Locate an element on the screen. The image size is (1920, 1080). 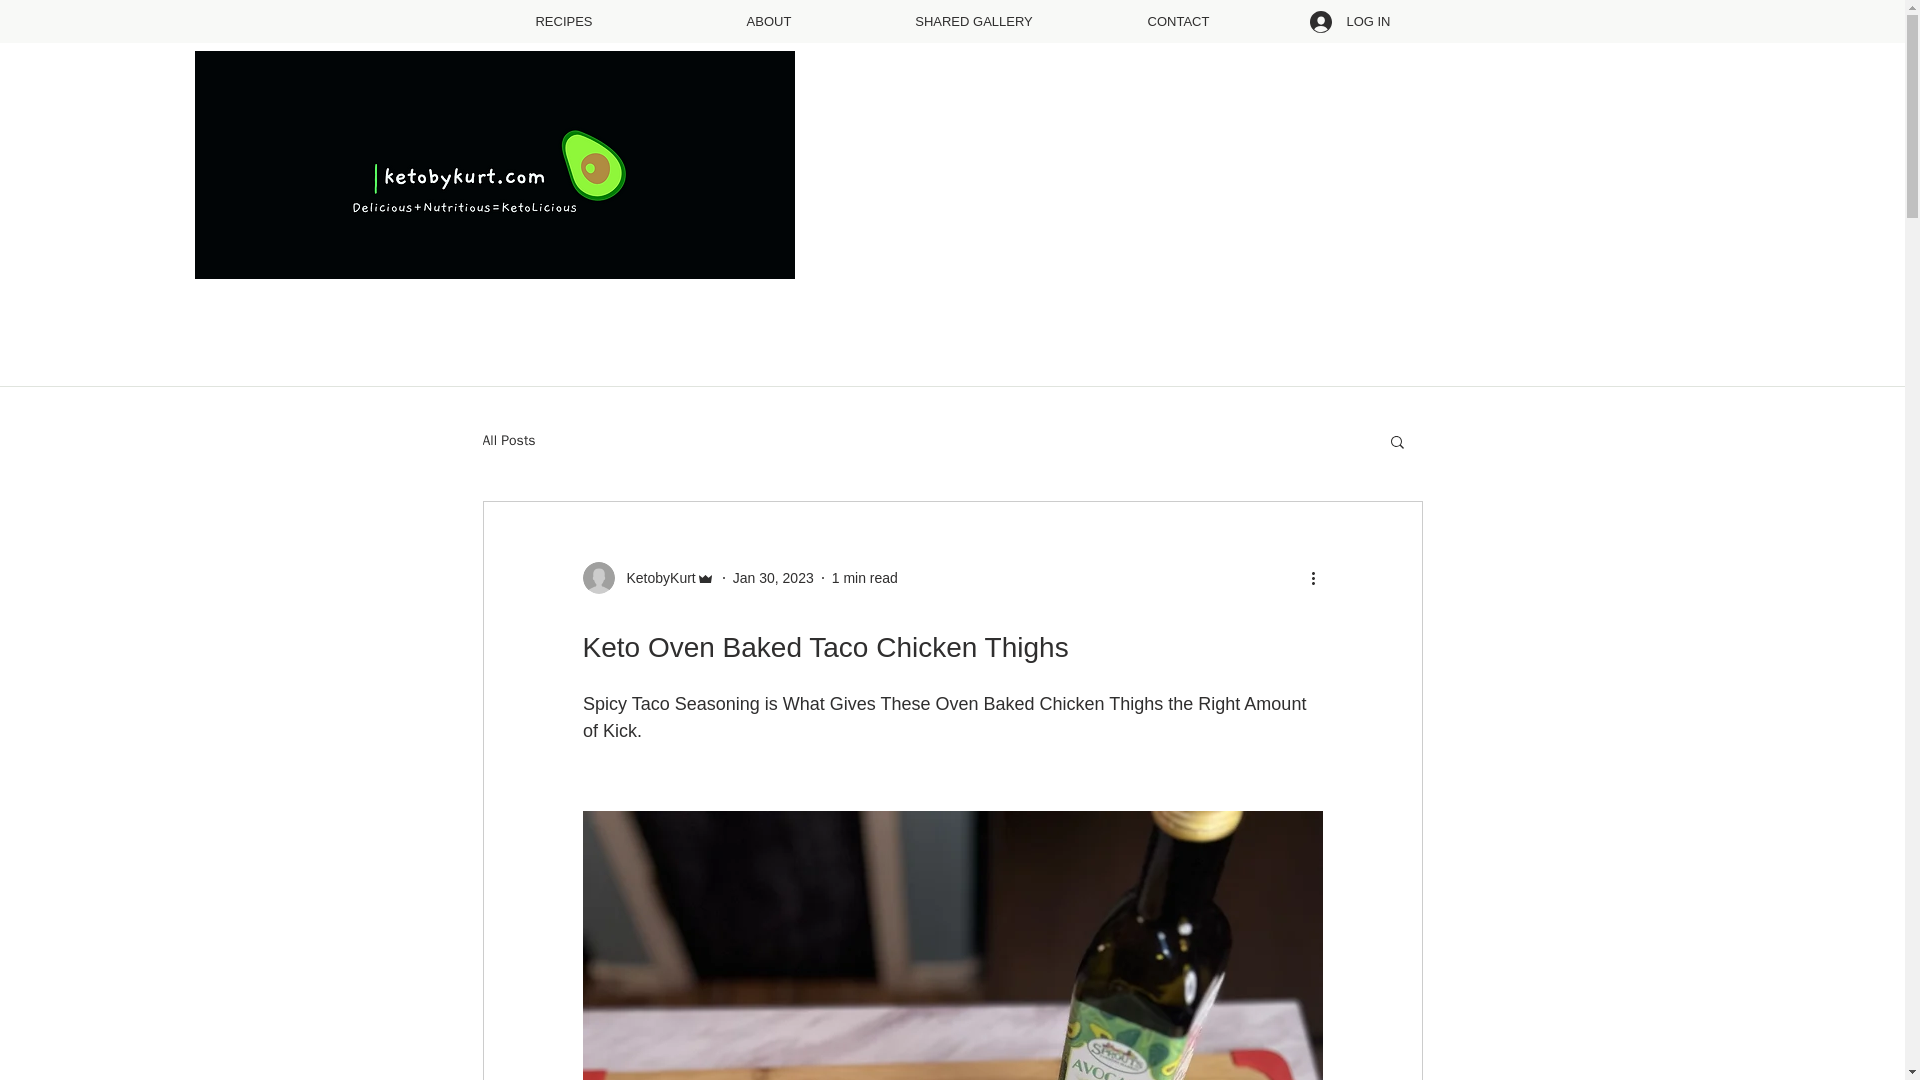
LOG IN is located at coordinates (1350, 22).